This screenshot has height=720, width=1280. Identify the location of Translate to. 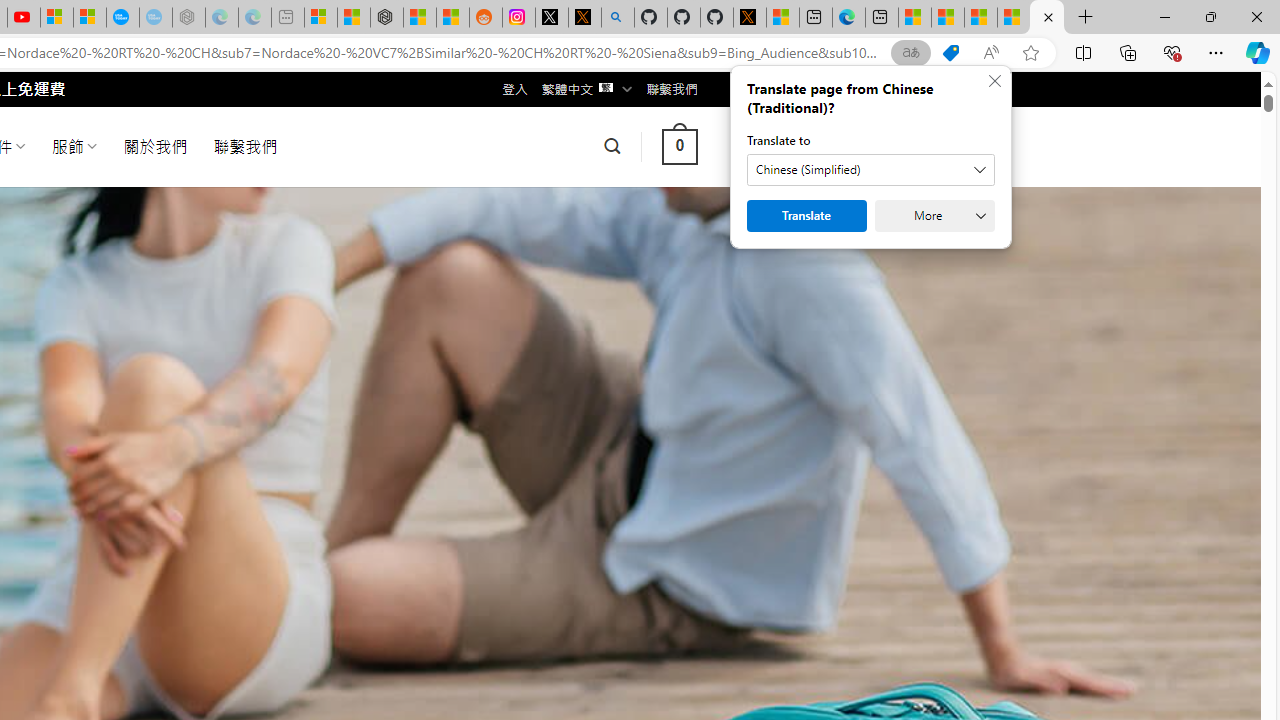
(870, 170).